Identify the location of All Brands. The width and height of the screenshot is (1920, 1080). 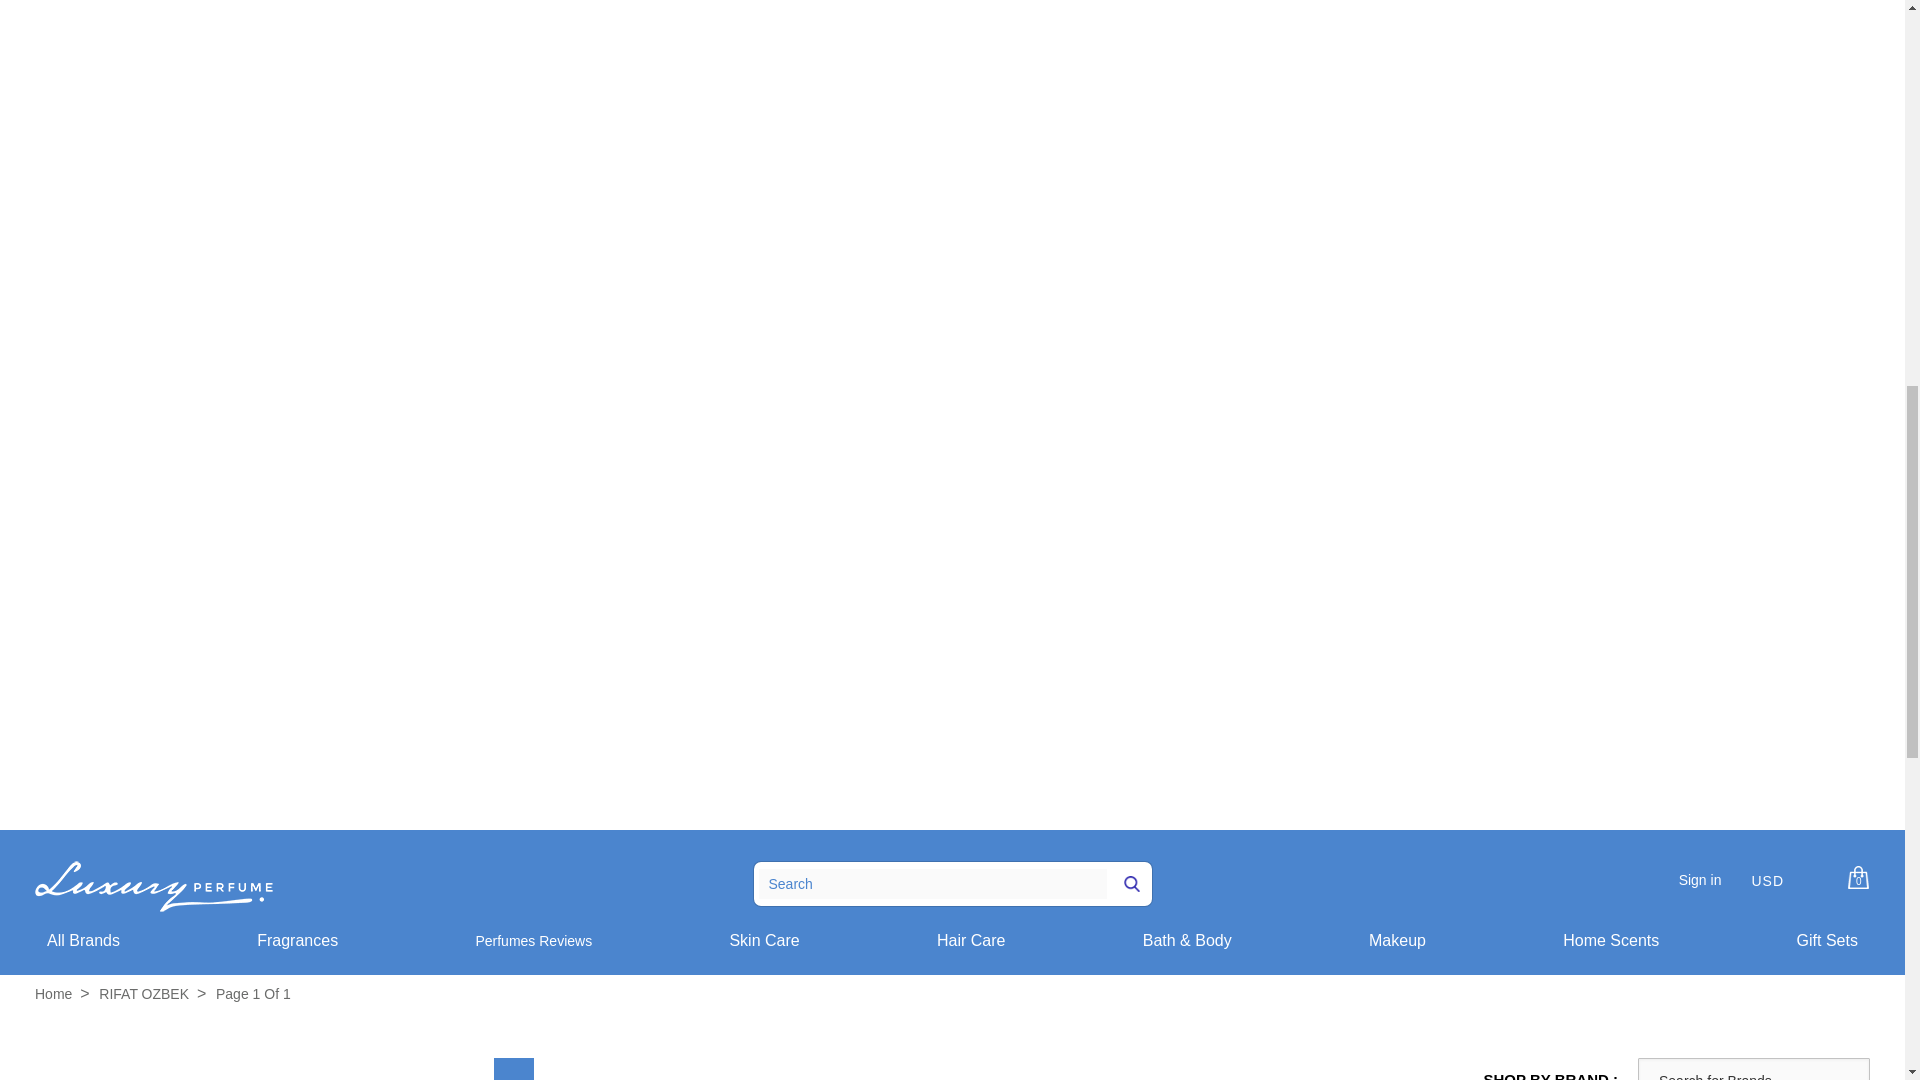
(82, 940).